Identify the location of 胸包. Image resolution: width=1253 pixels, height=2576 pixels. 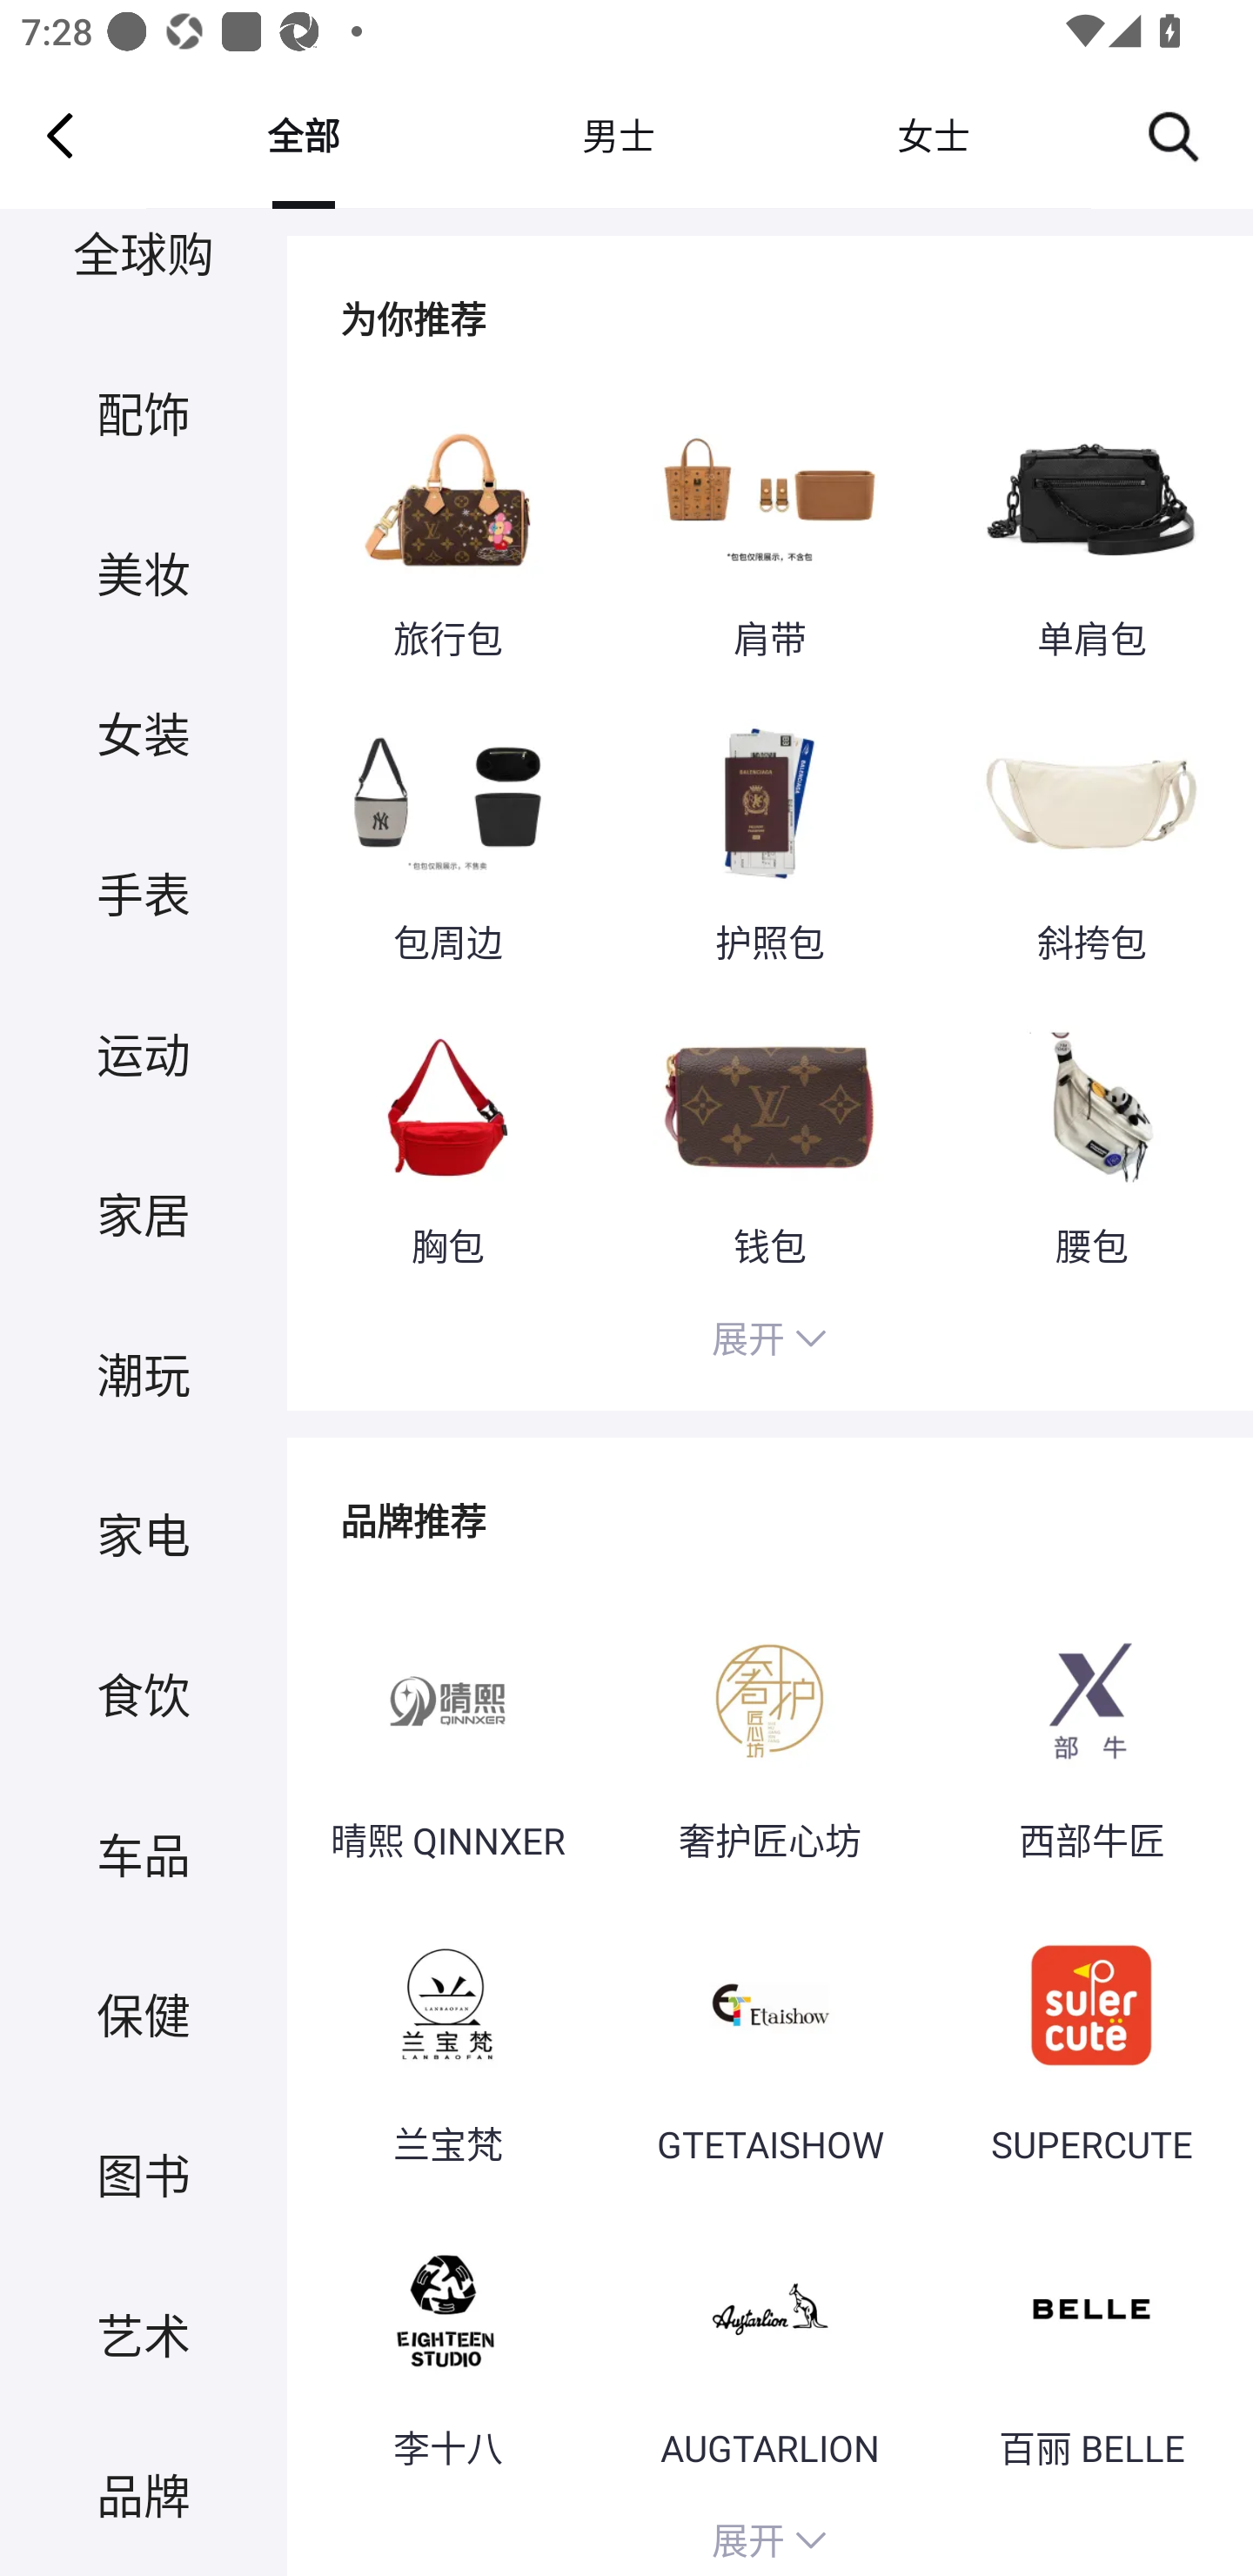
(447, 1140).